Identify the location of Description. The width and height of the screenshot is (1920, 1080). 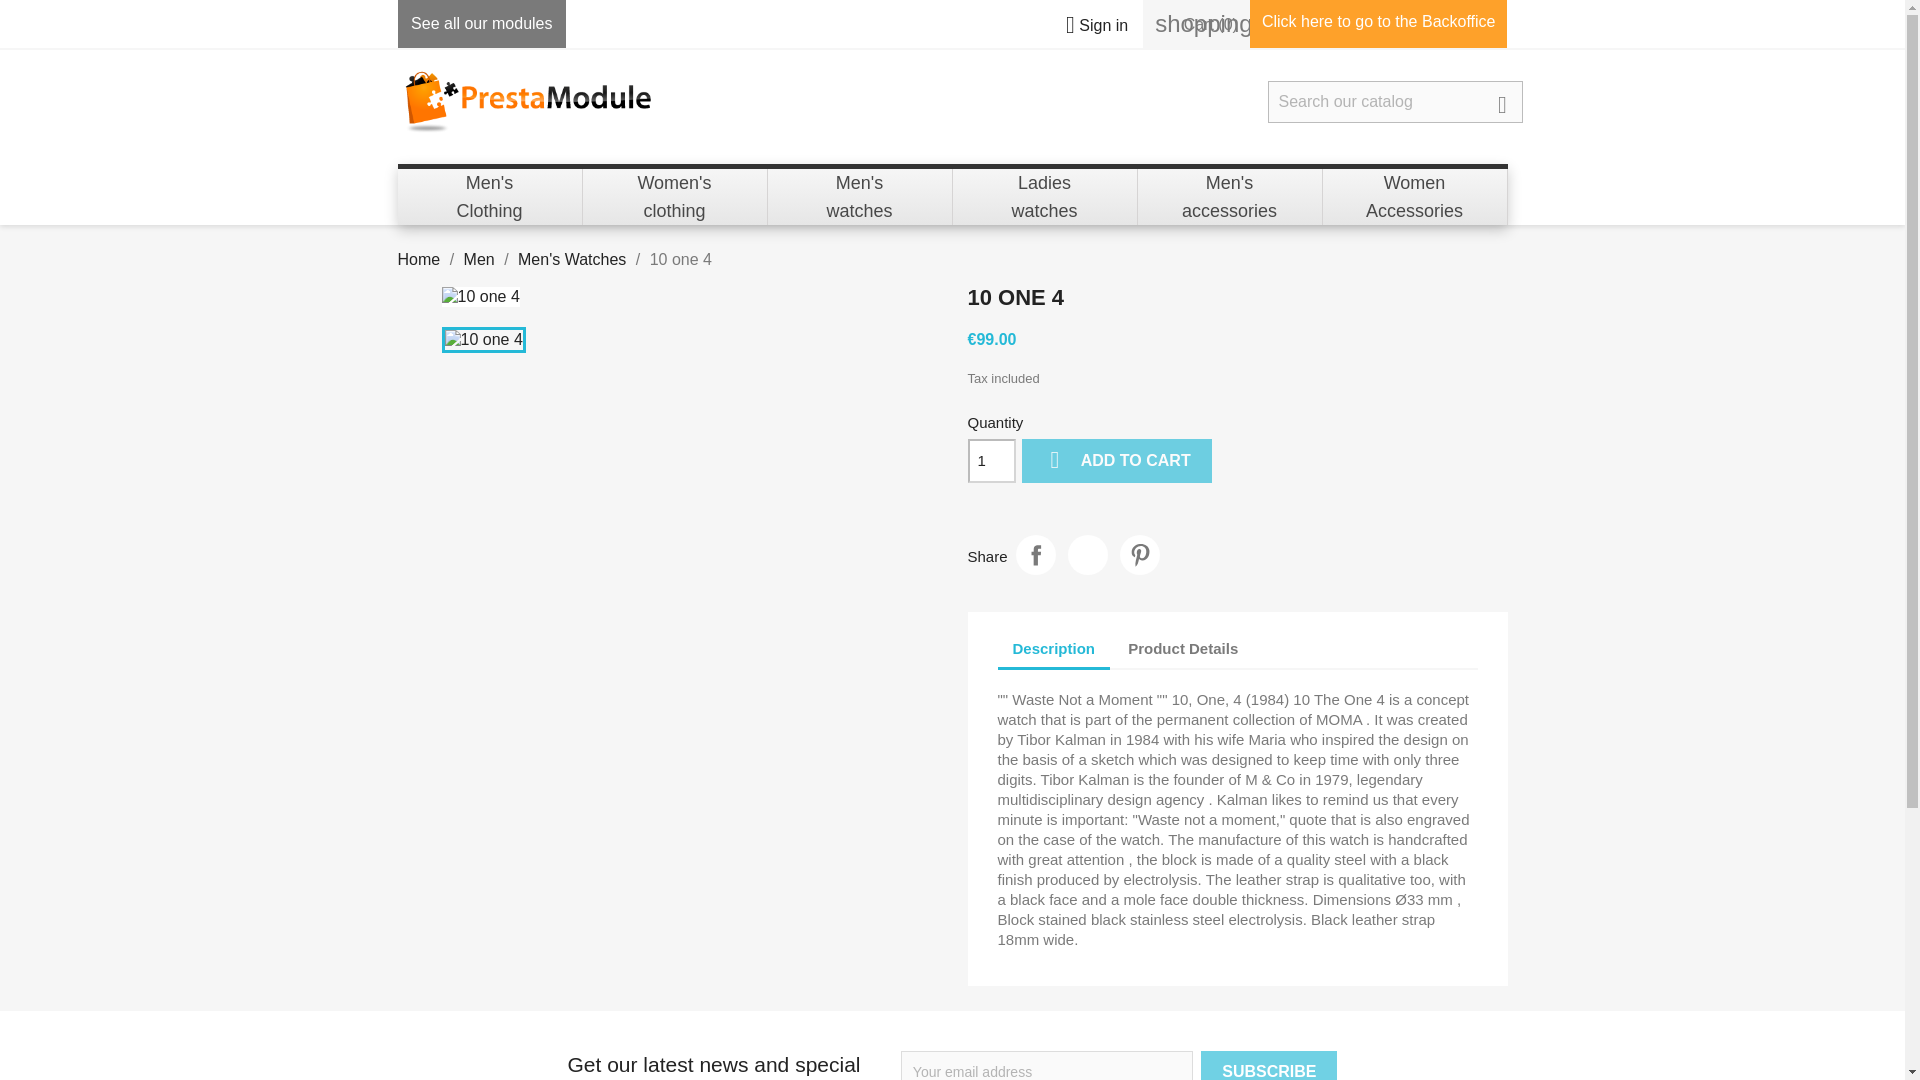
(490, 196).